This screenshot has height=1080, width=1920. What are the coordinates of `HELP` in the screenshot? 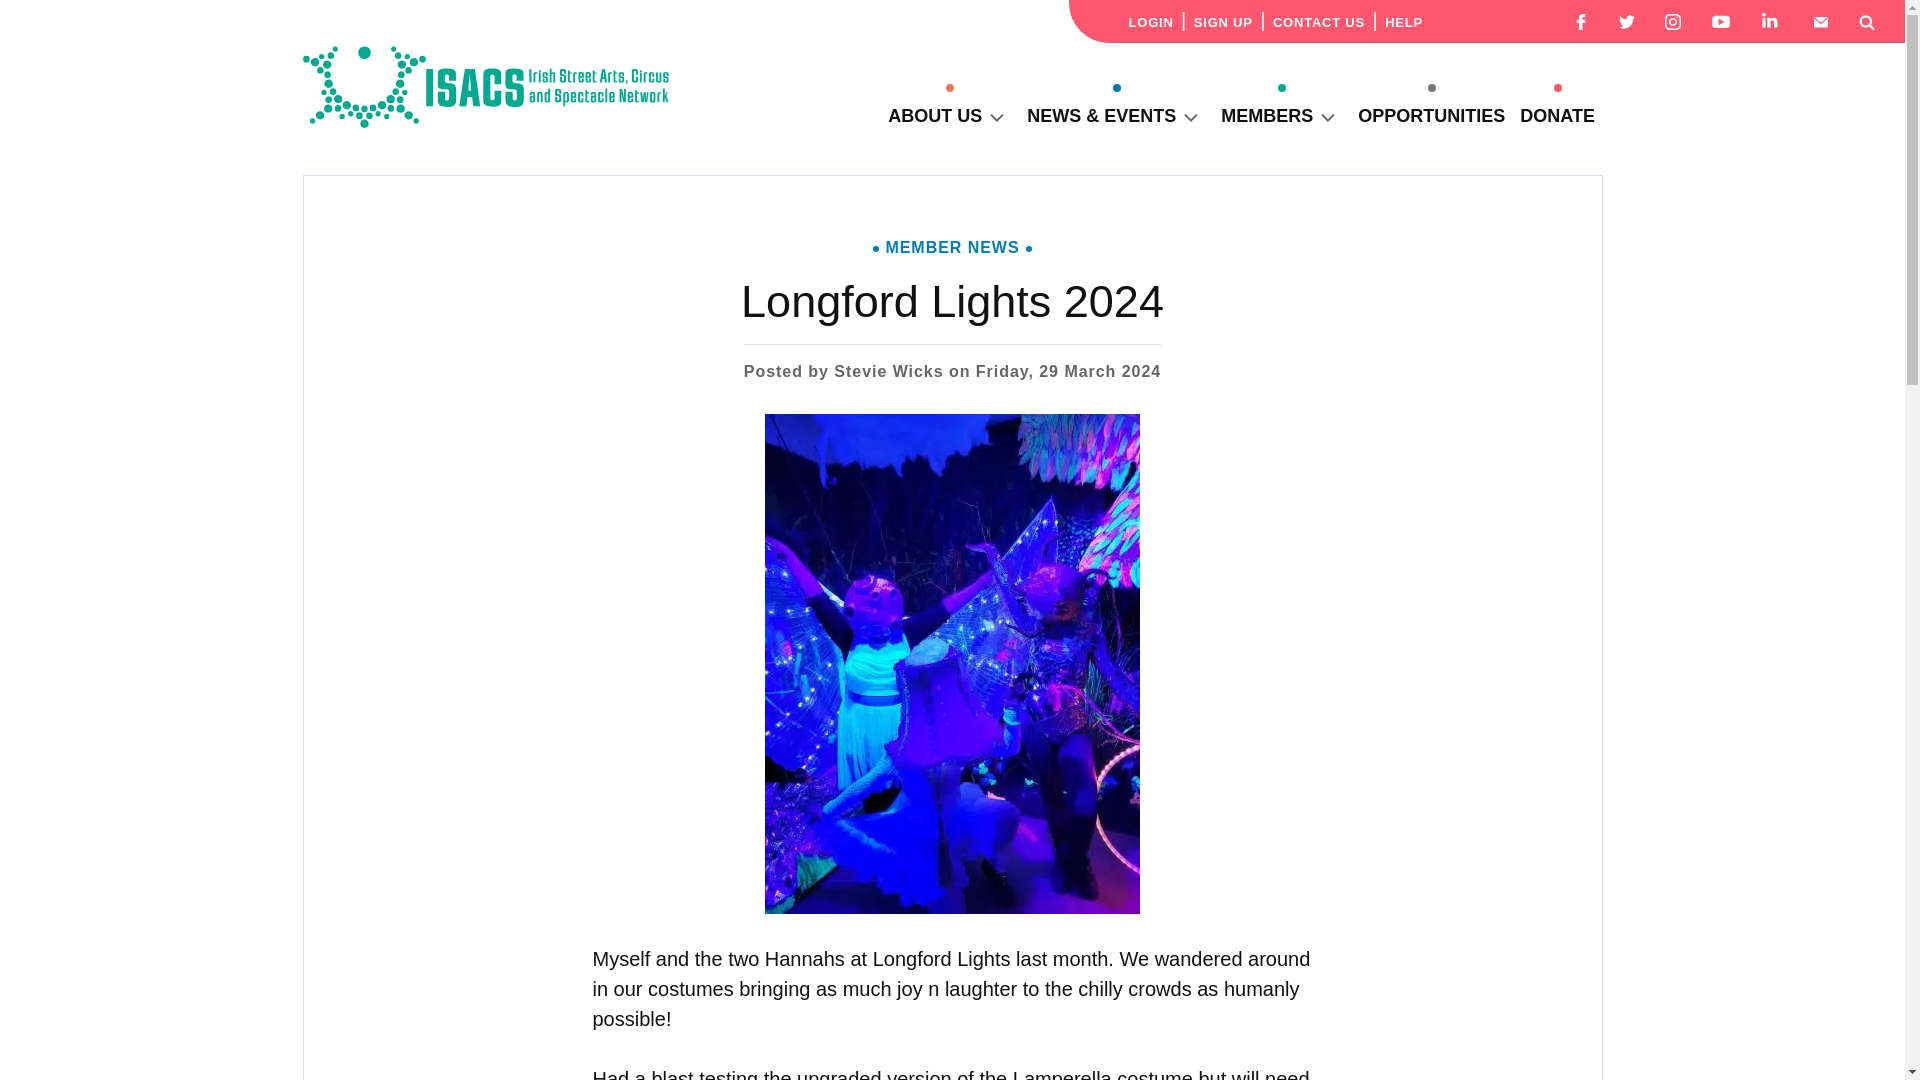 It's located at (1403, 22).